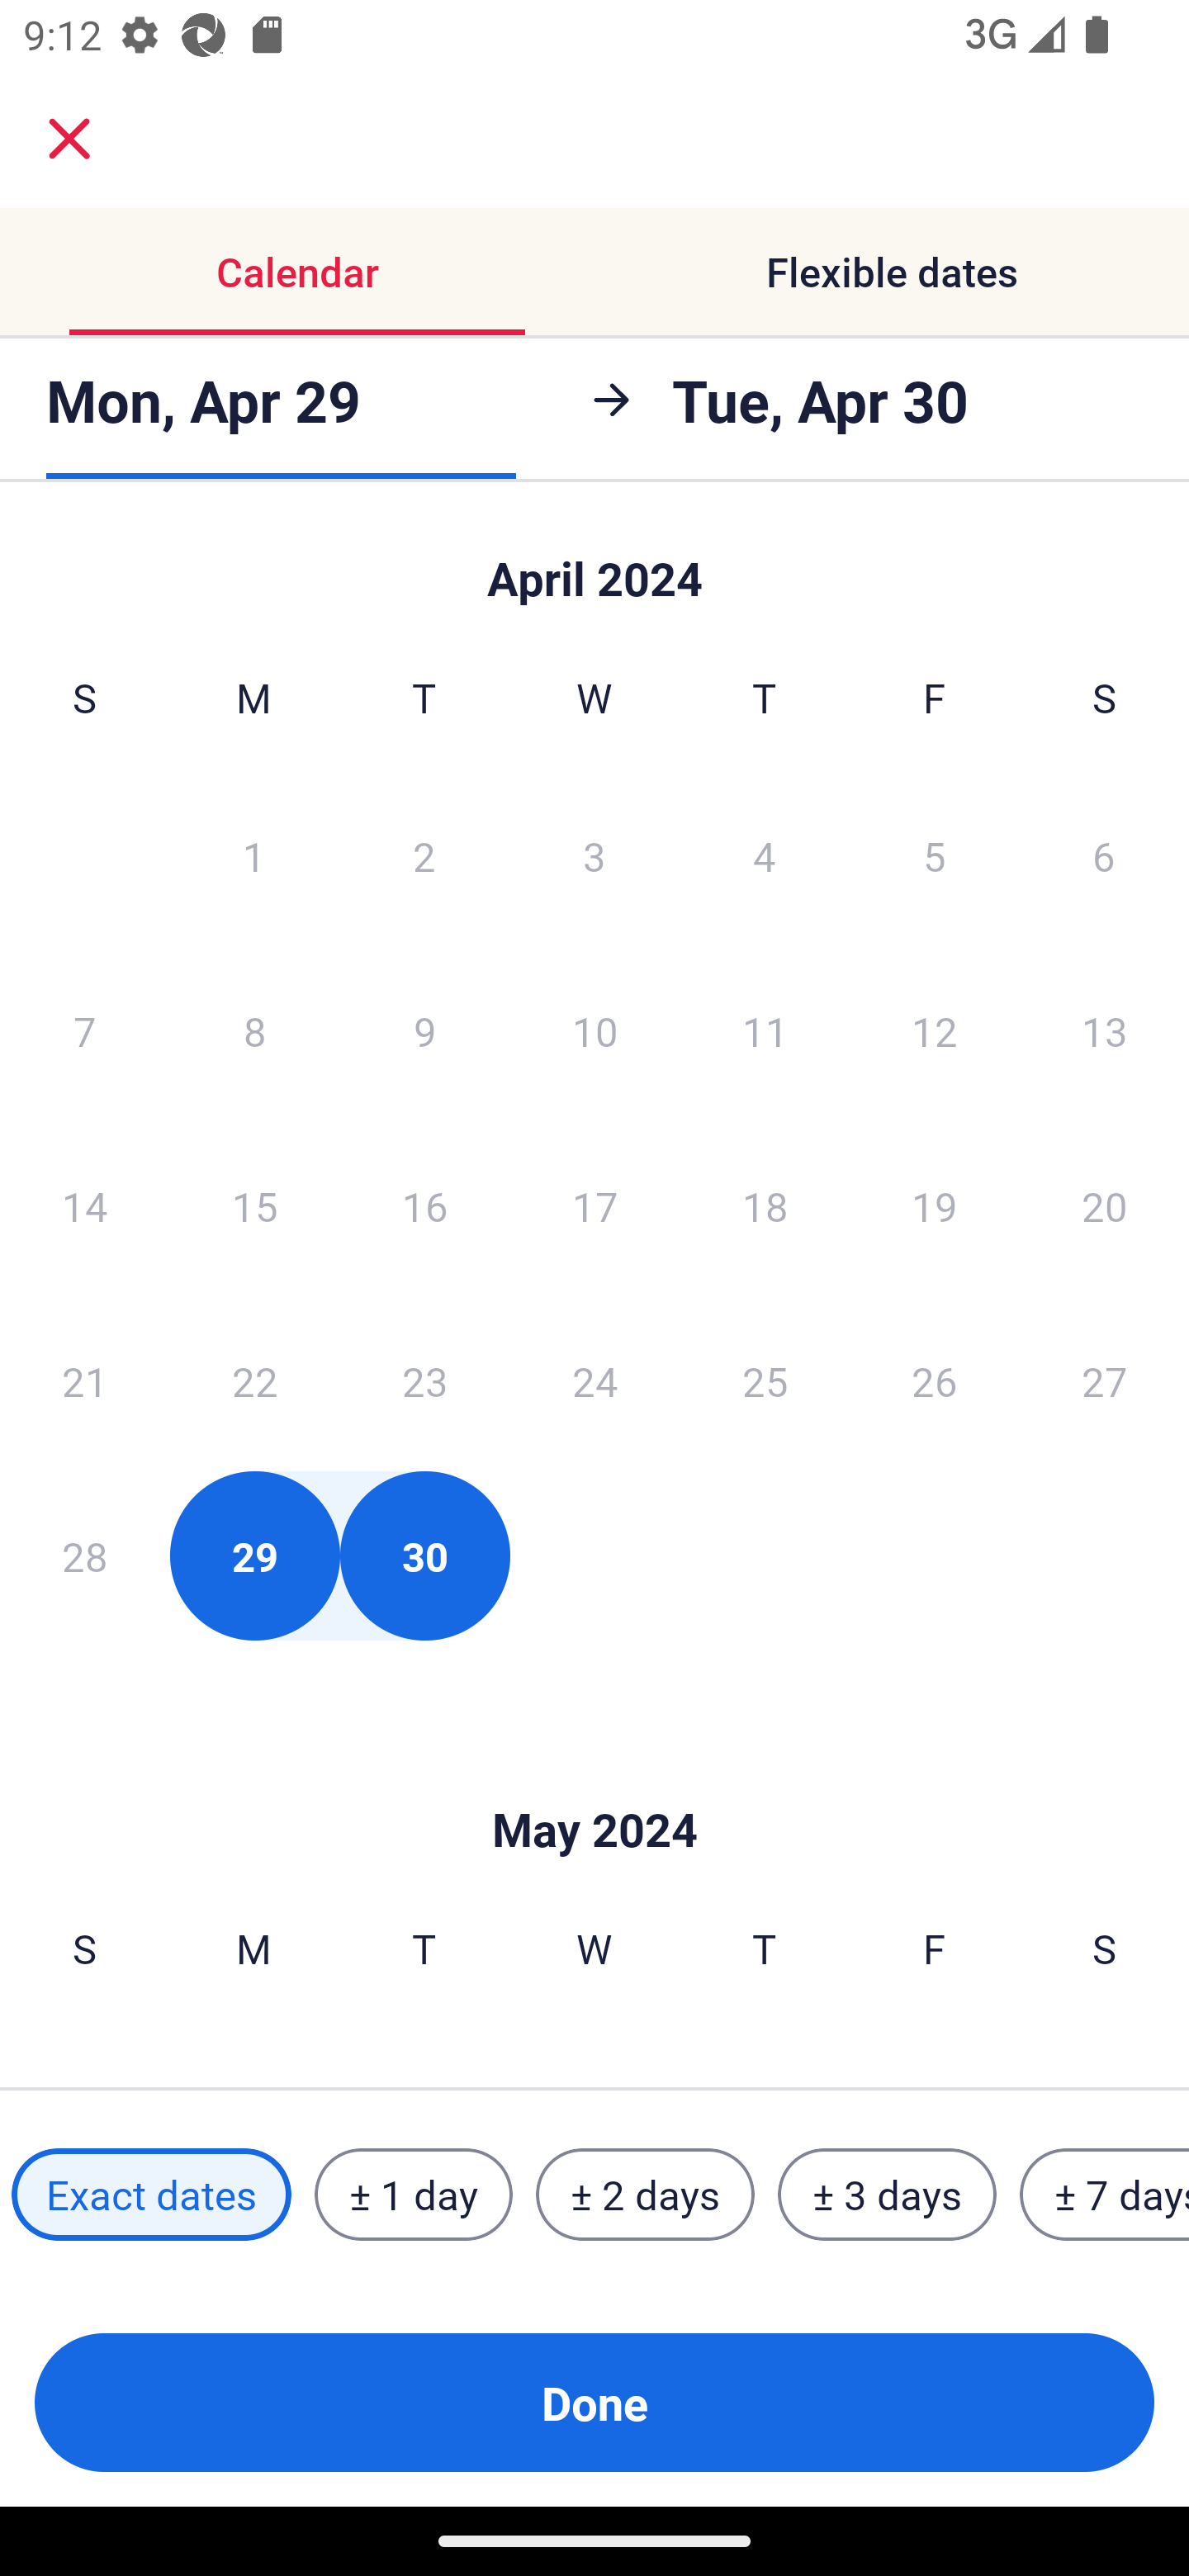 The image size is (1189, 2576). I want to click on 20 Saturday, April 20, 2024, so click(1105, 1205).